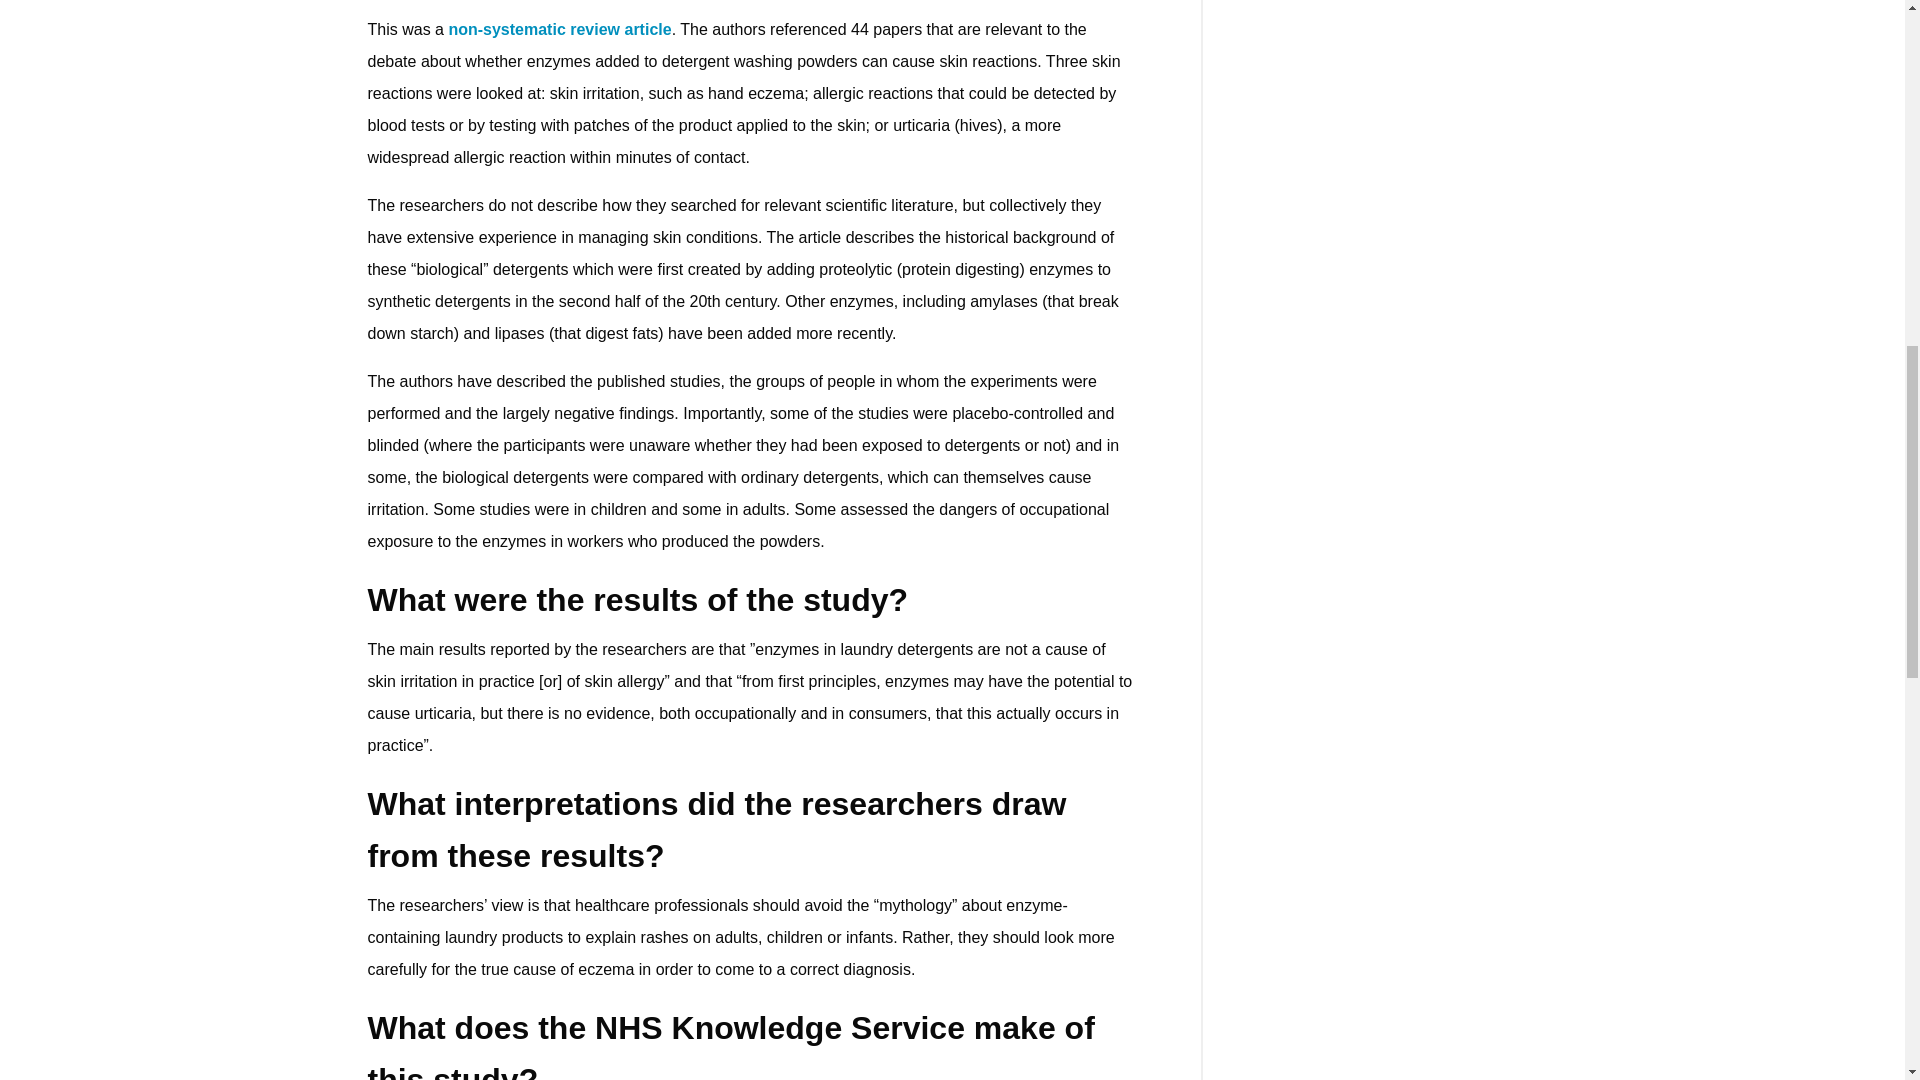 This screenshot has height=1080, width=1920. Describe the element at coordinates (558, 28) in the screenshot. I see `non-systematic review article` at that location.